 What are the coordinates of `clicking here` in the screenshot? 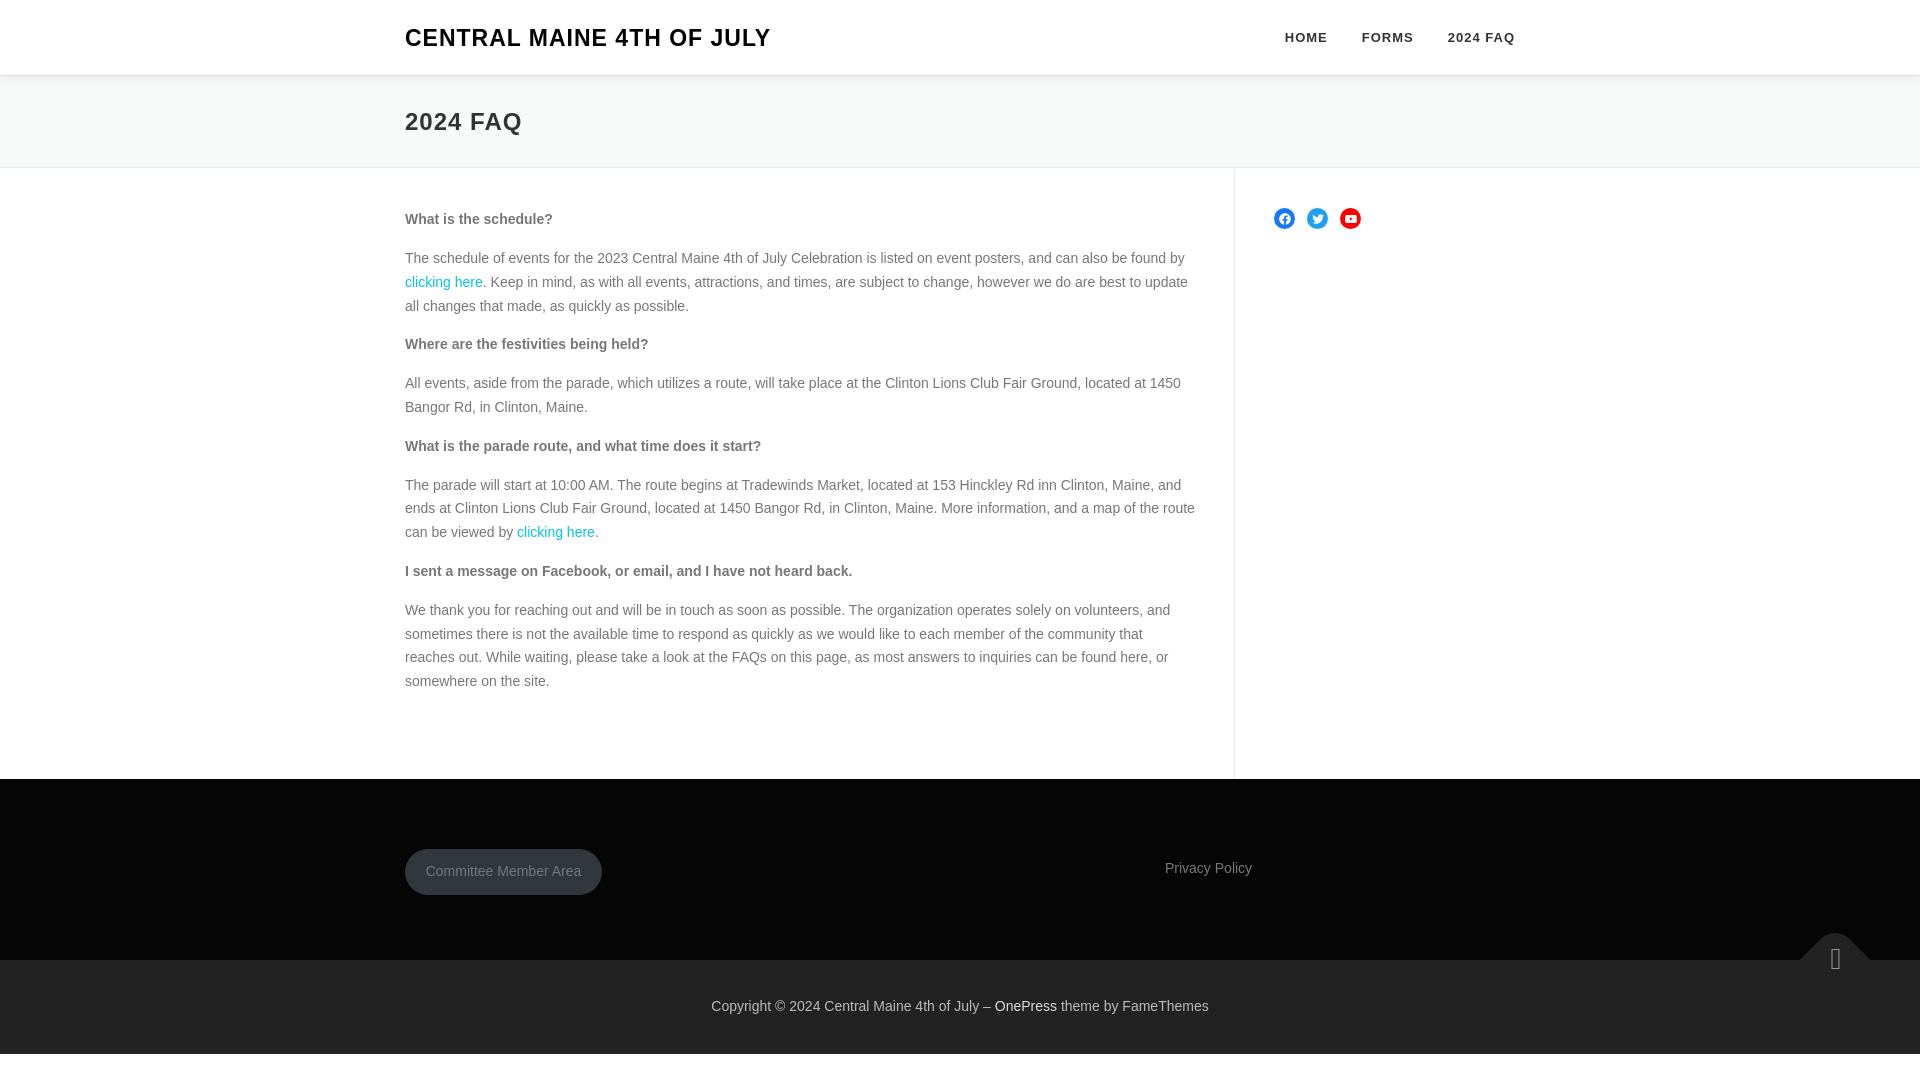 It's located at (556, 532).